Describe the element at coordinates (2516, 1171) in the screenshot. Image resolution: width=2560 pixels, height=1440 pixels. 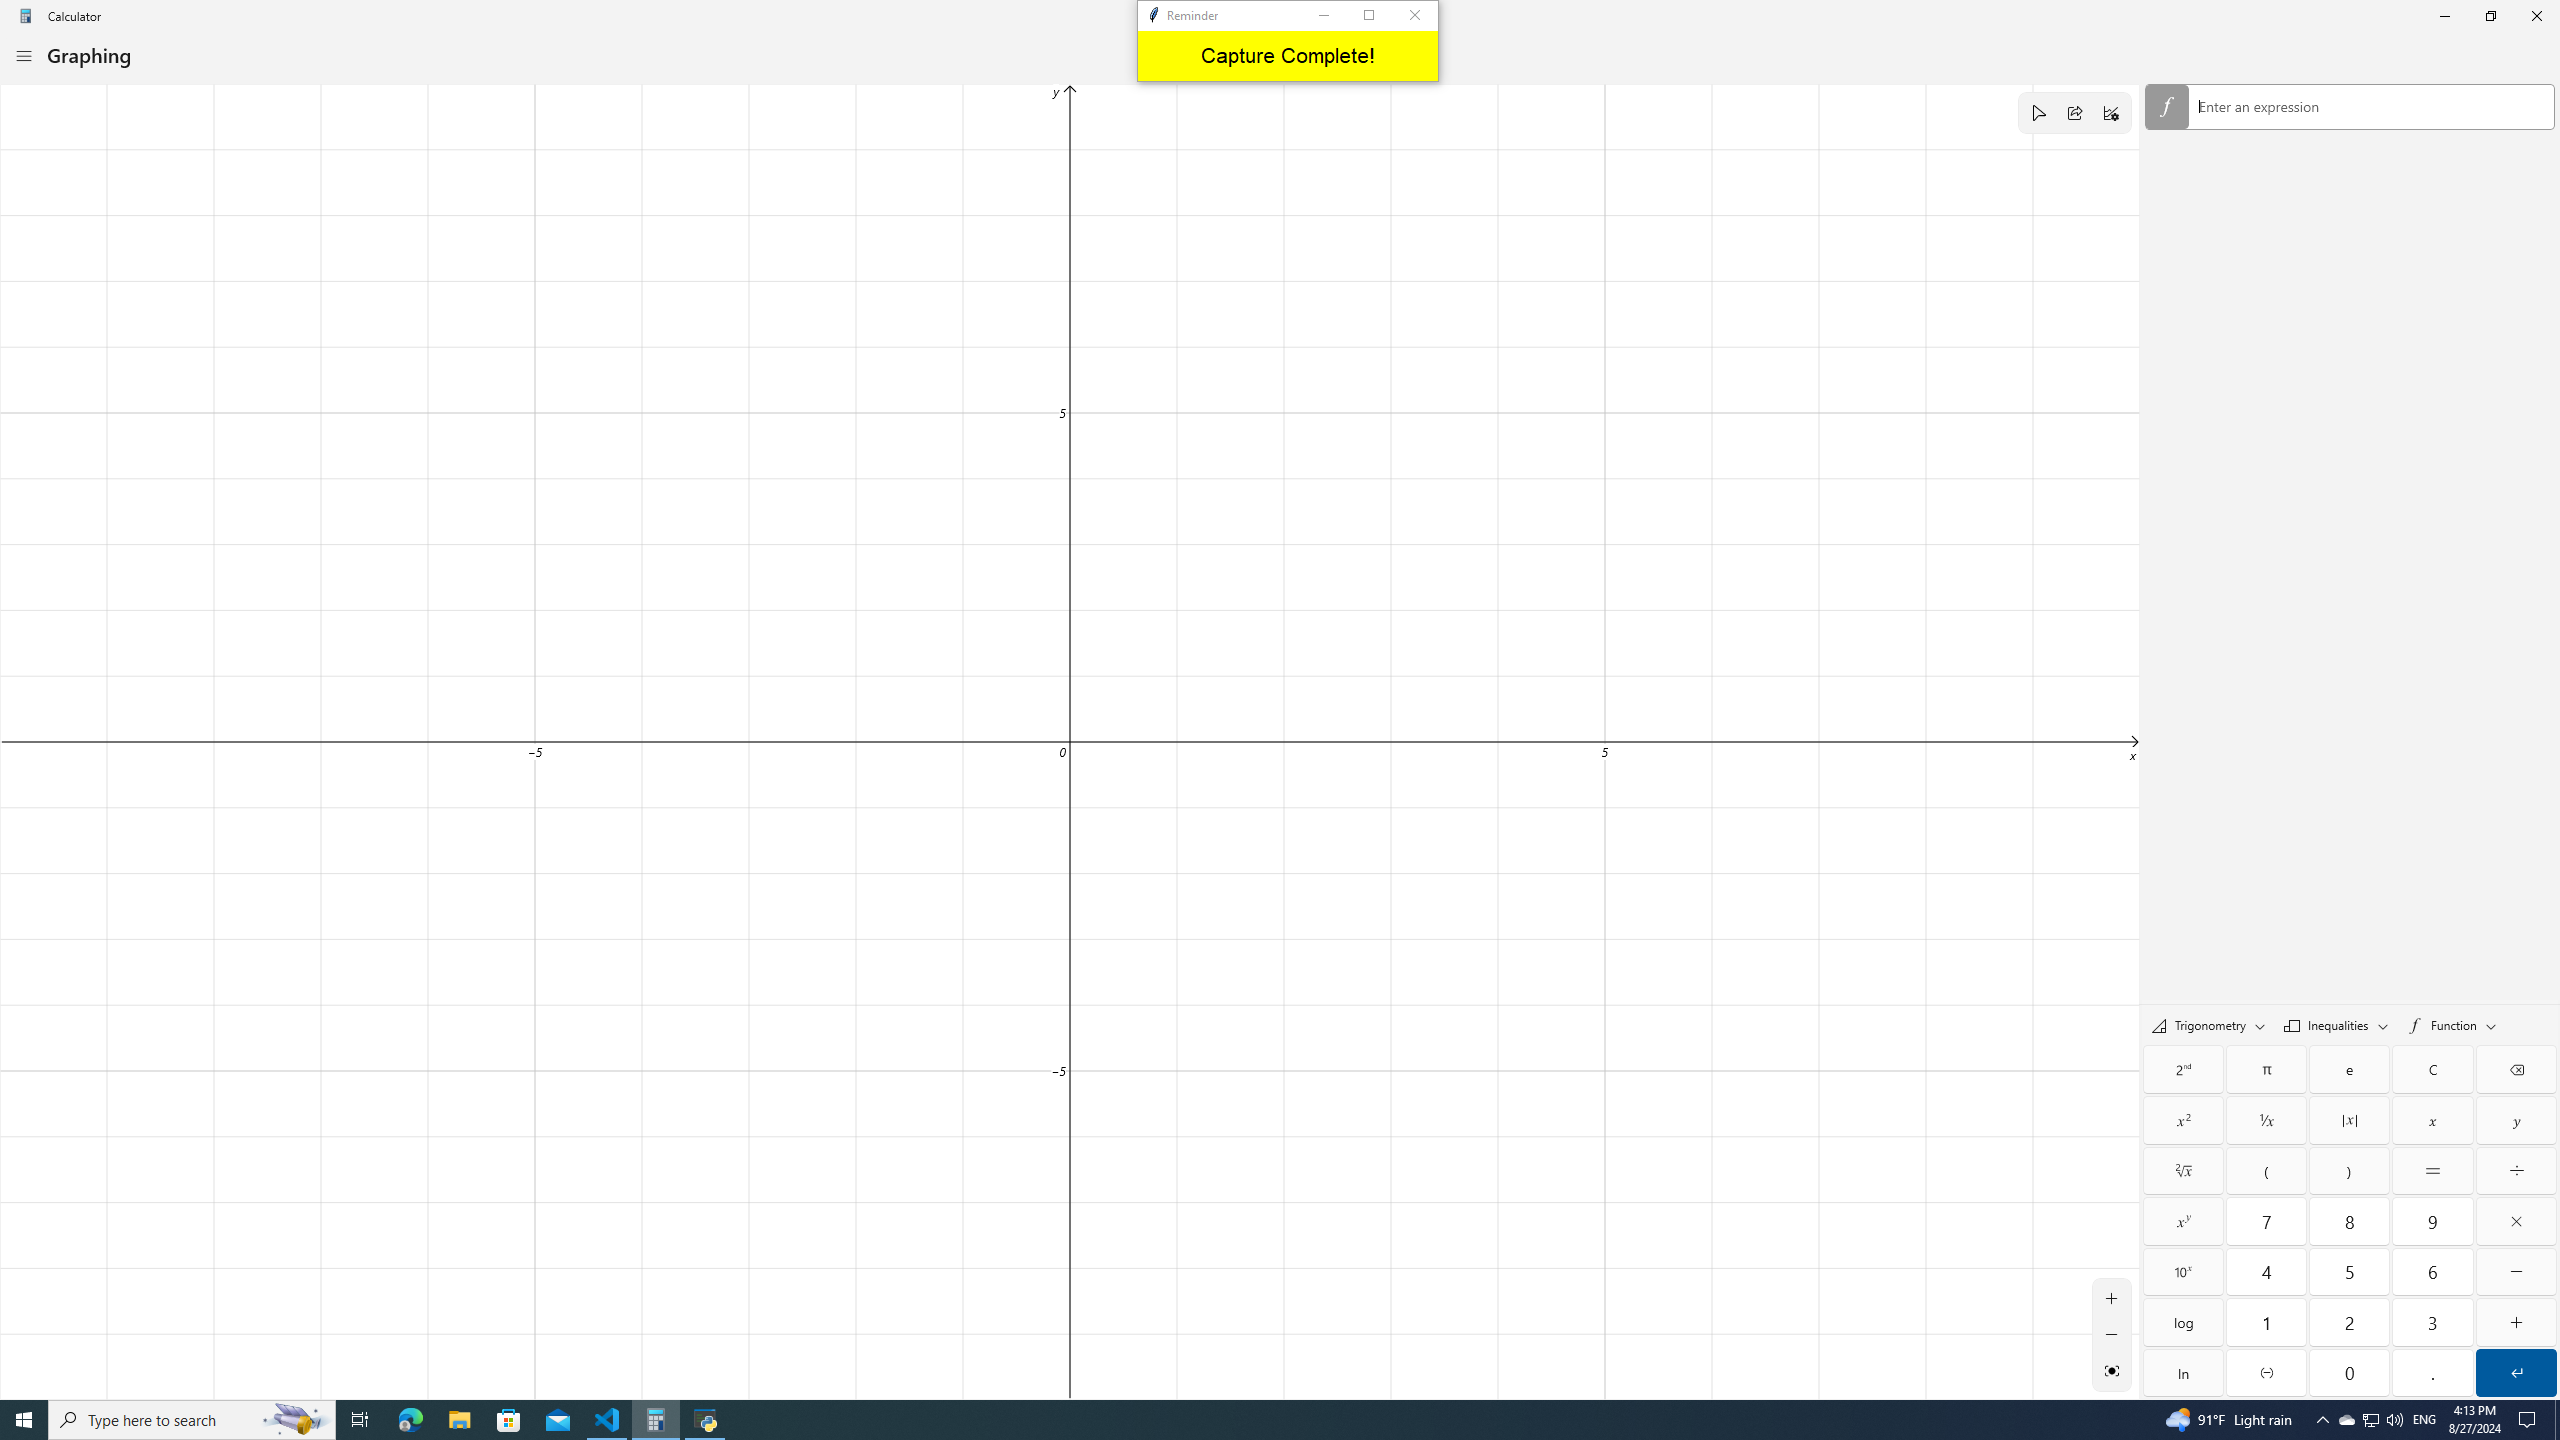
I see `Divide by` at that location.